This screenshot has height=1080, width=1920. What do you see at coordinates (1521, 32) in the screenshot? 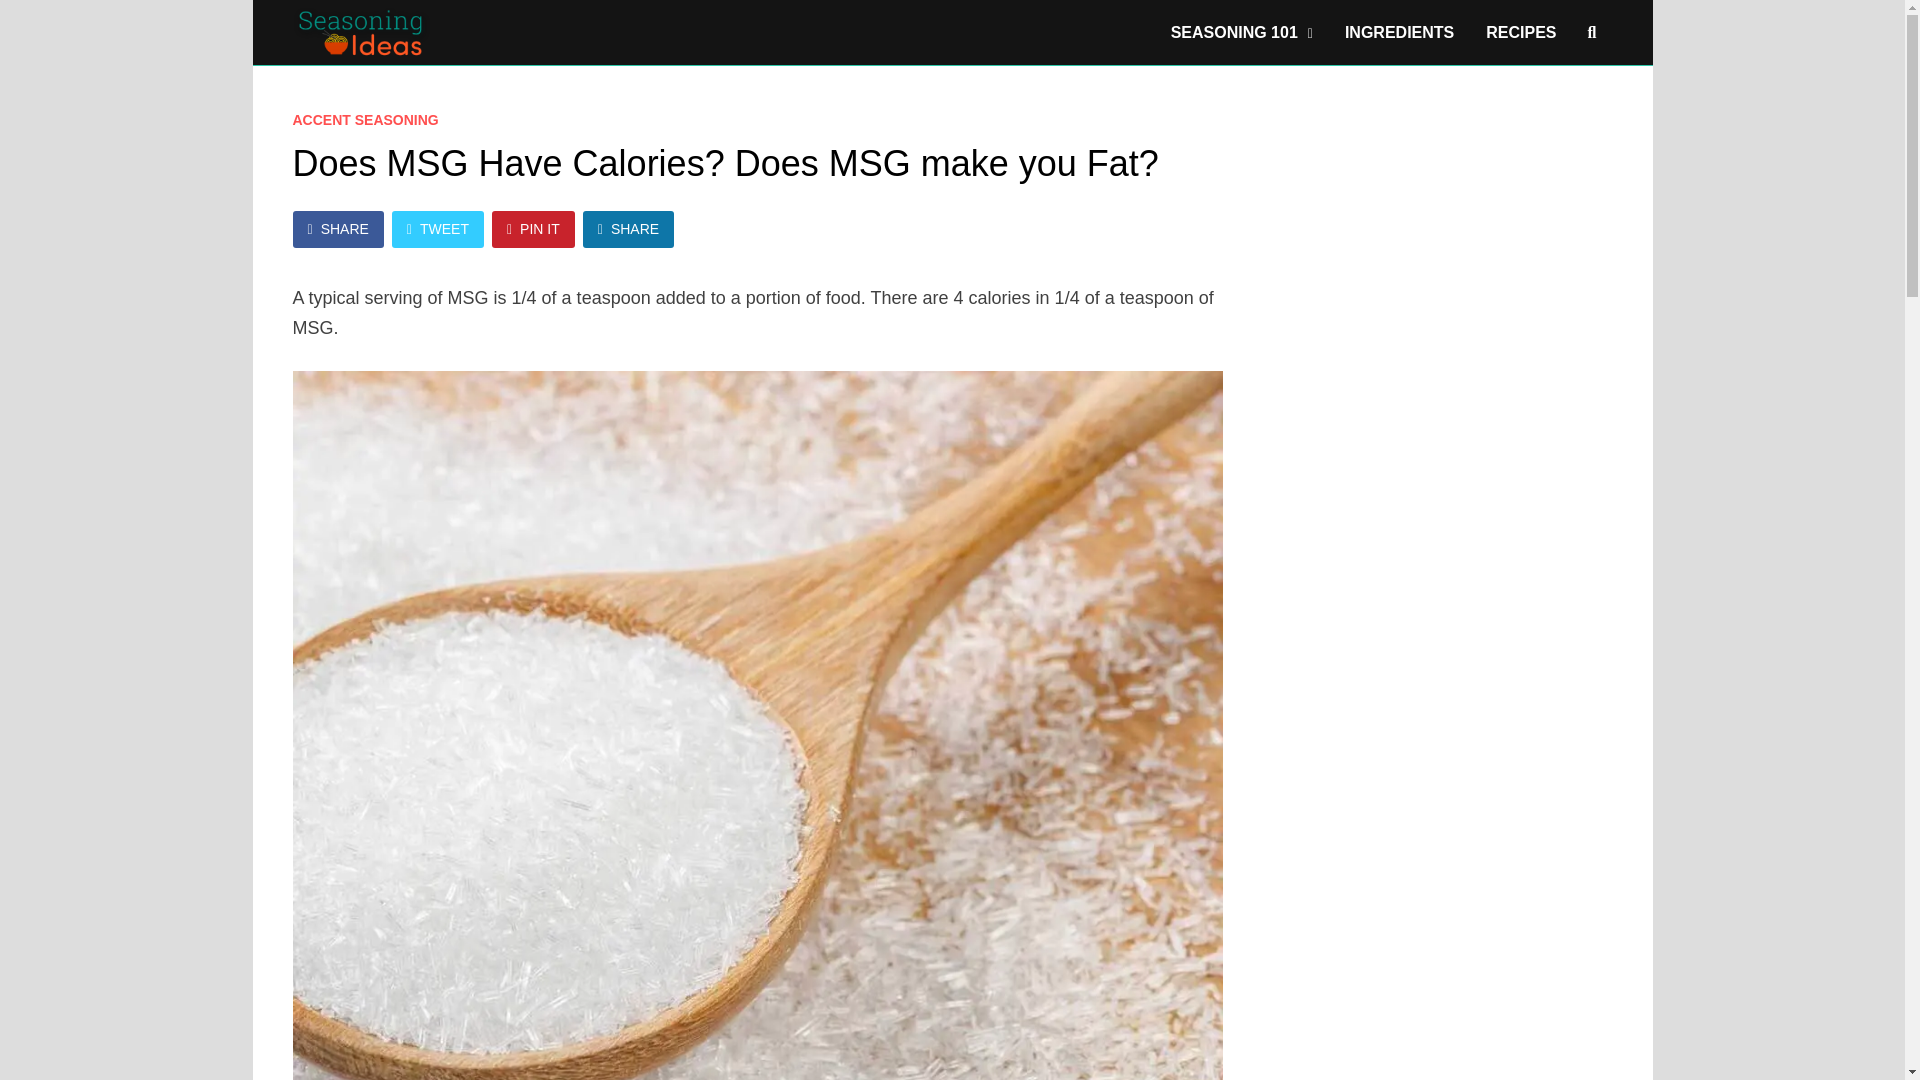
I see `RECIPES` at bounding box center [1521, 32].